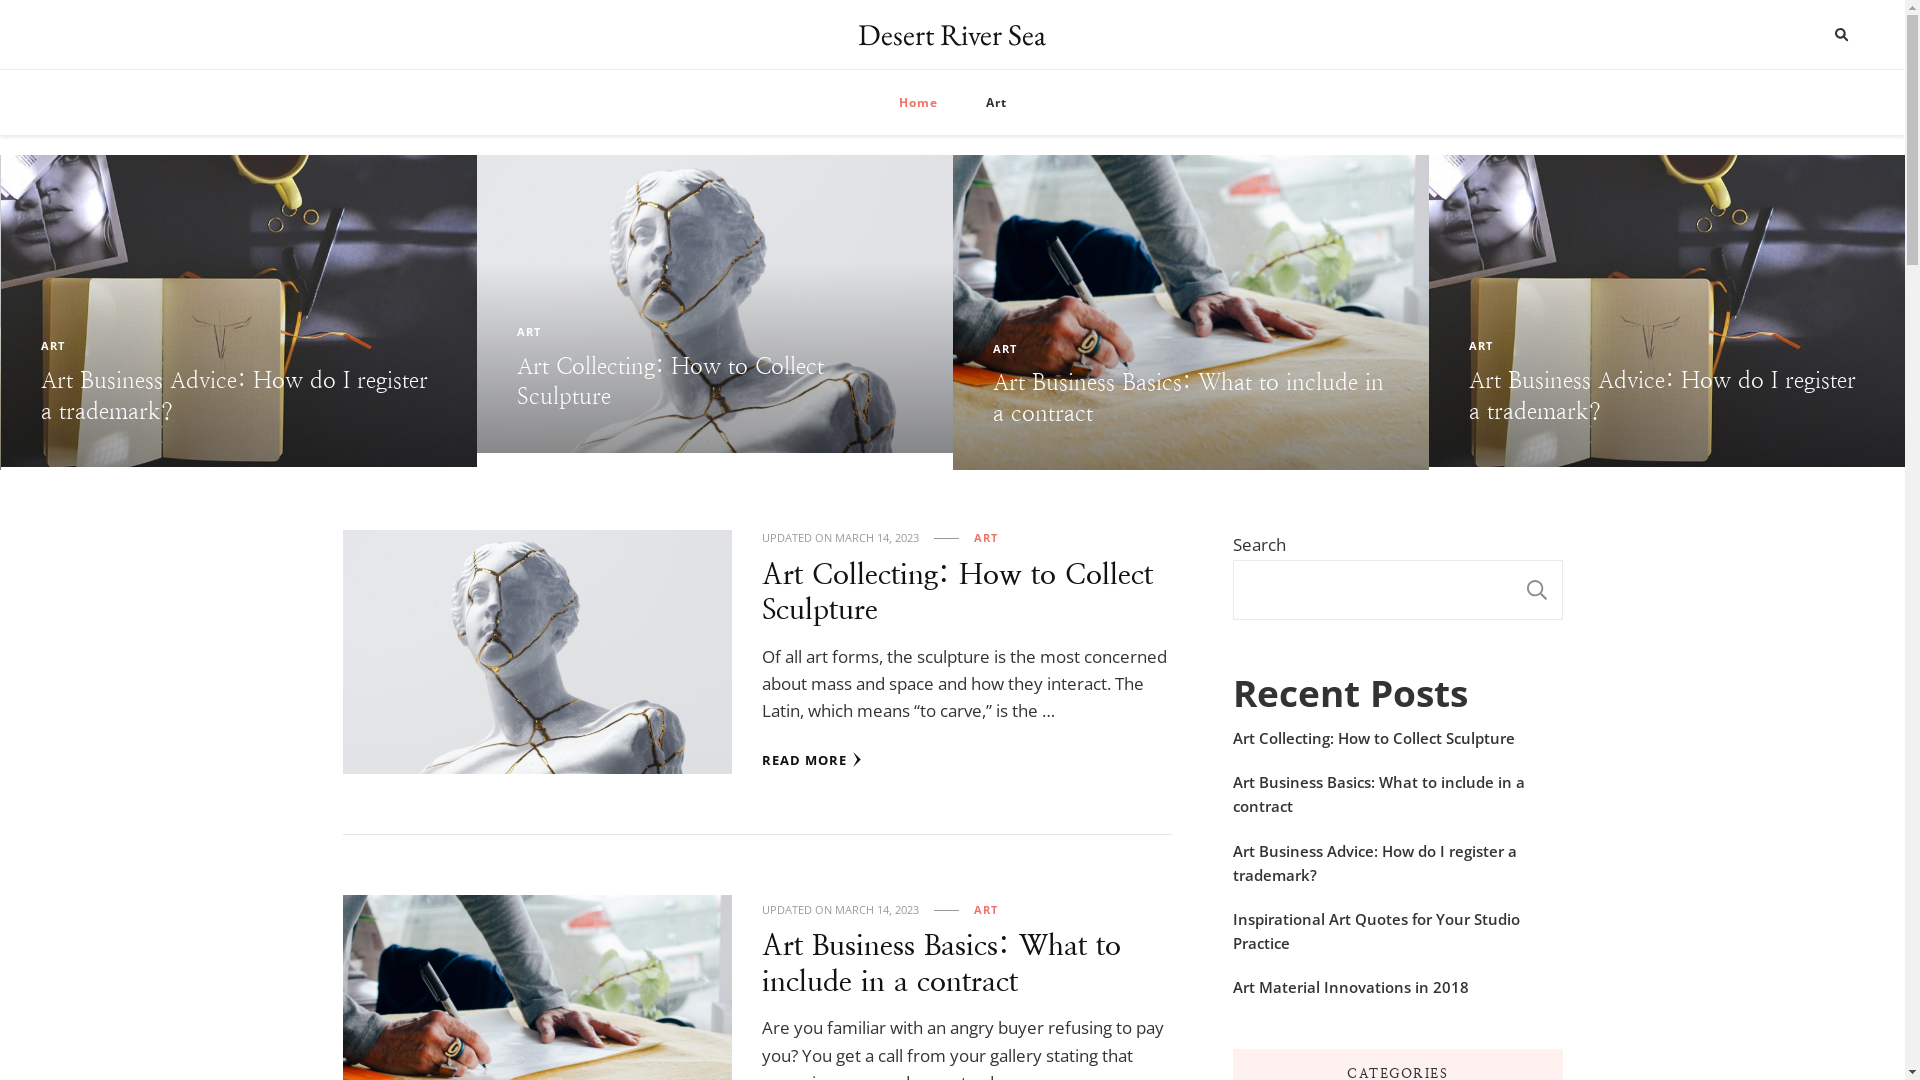 The image size is (1920, 1080). I want to click on Art Collecting: How to Collect Sculpture, so click(958, 592).